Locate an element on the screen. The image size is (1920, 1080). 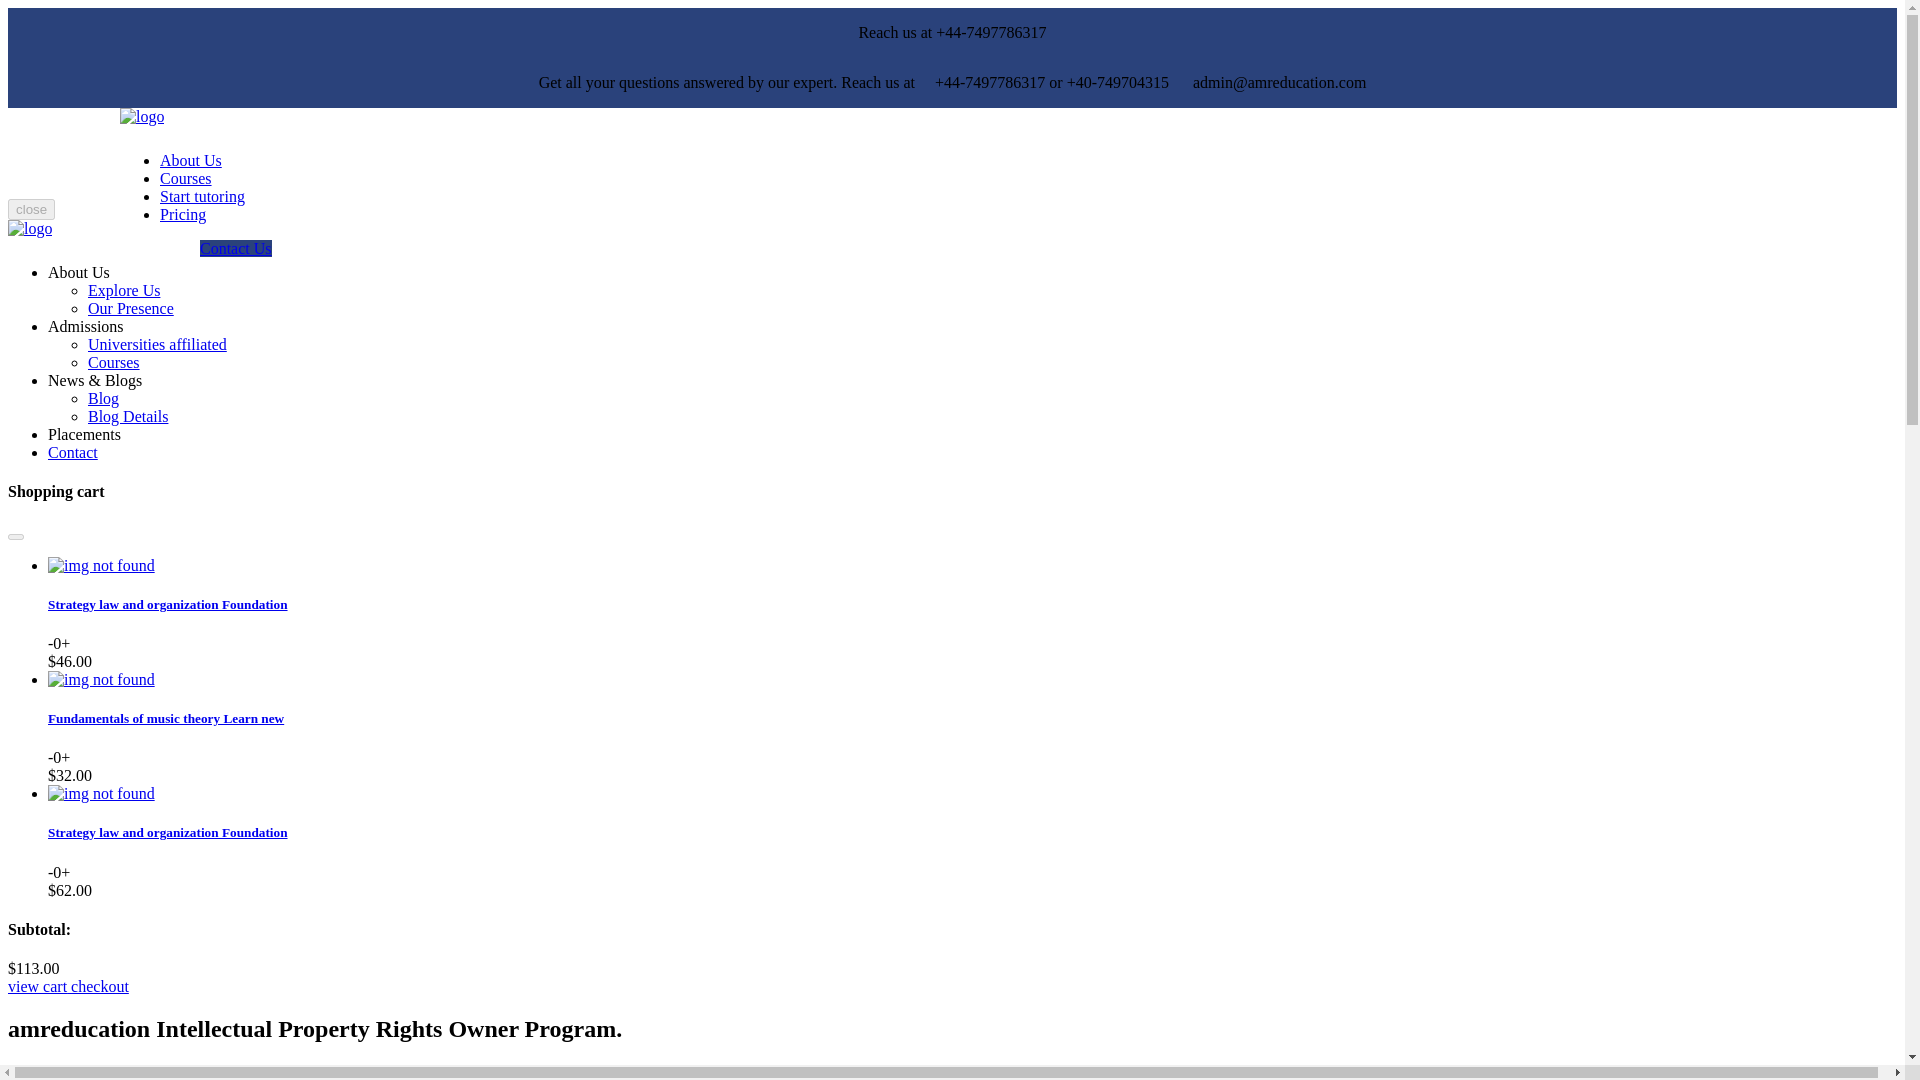
Fundamentals of music theory Learn new is located at coordinates (166, 718).